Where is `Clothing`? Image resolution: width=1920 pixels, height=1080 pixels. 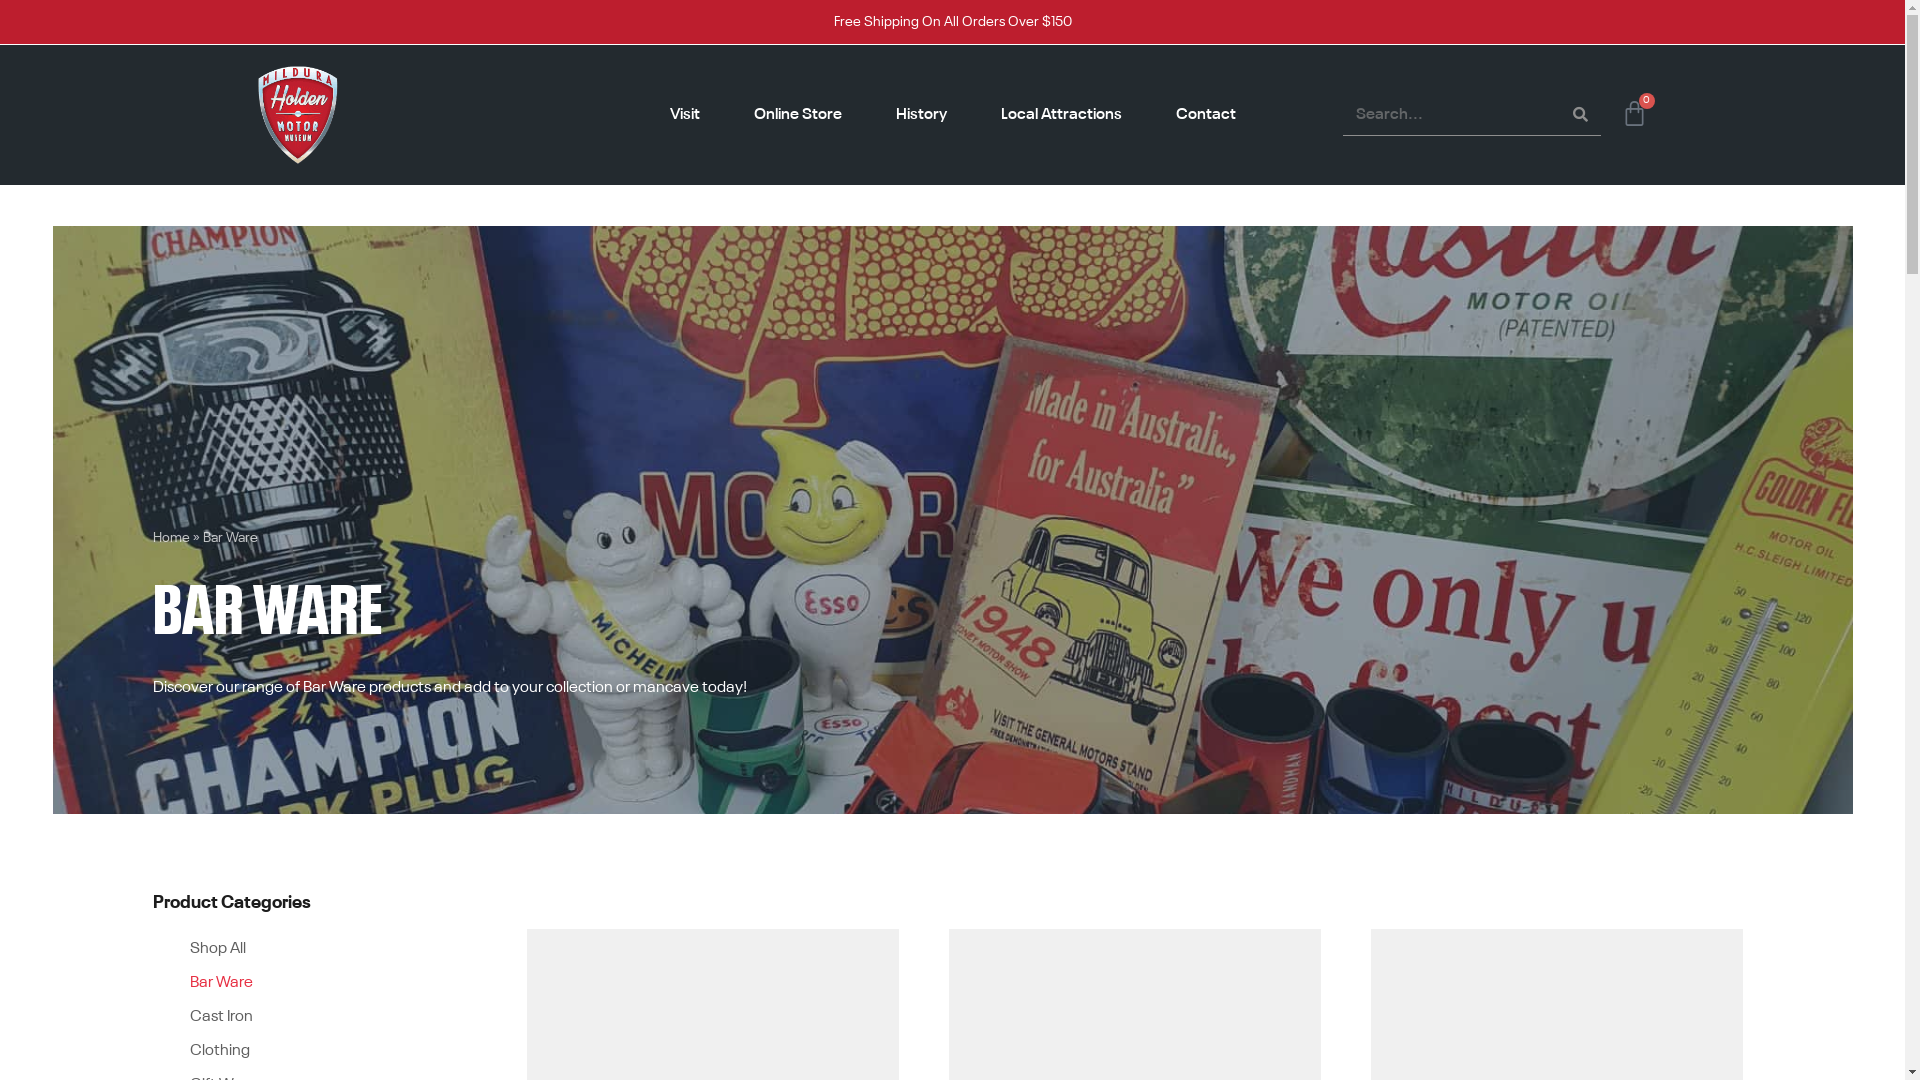 Clothing is located at coordinates (304, 1051).